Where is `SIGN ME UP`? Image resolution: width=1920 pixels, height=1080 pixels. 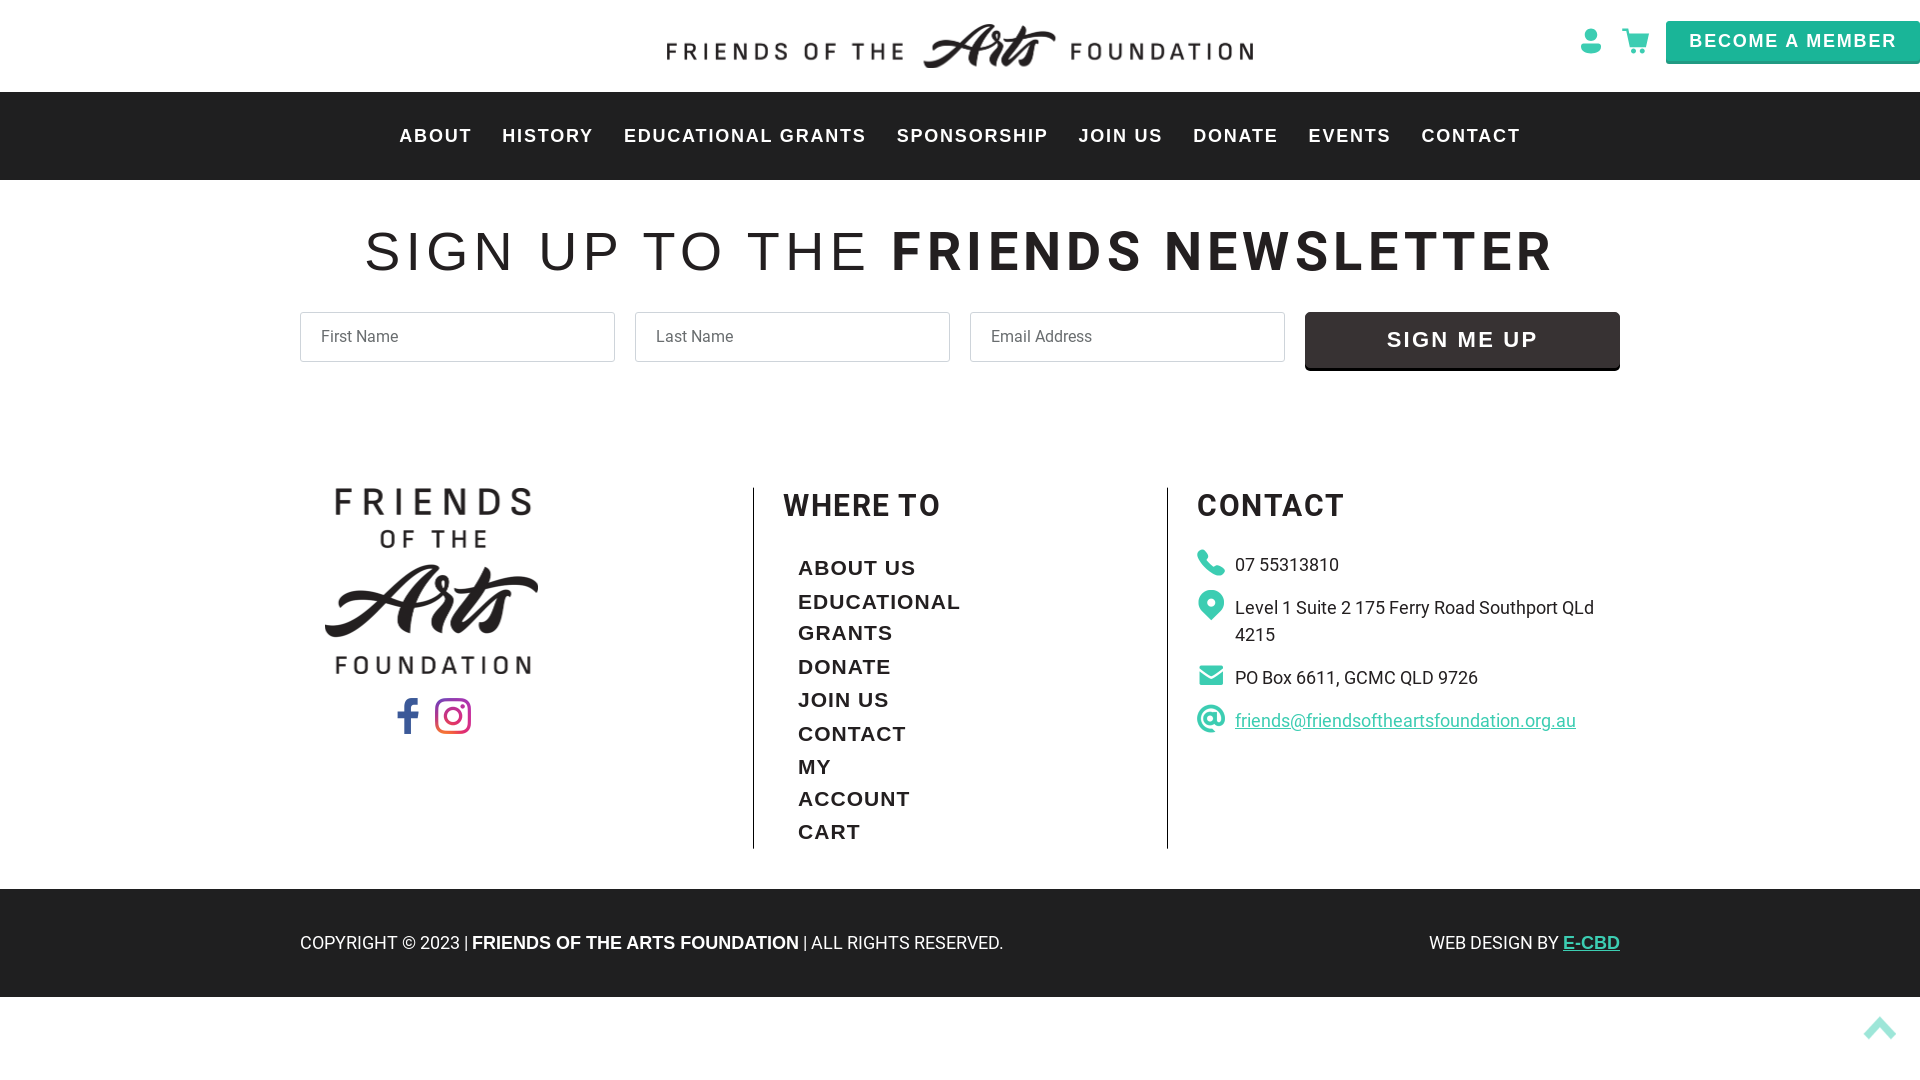
SIGN ME UP is located at coordinates (1462, 340).